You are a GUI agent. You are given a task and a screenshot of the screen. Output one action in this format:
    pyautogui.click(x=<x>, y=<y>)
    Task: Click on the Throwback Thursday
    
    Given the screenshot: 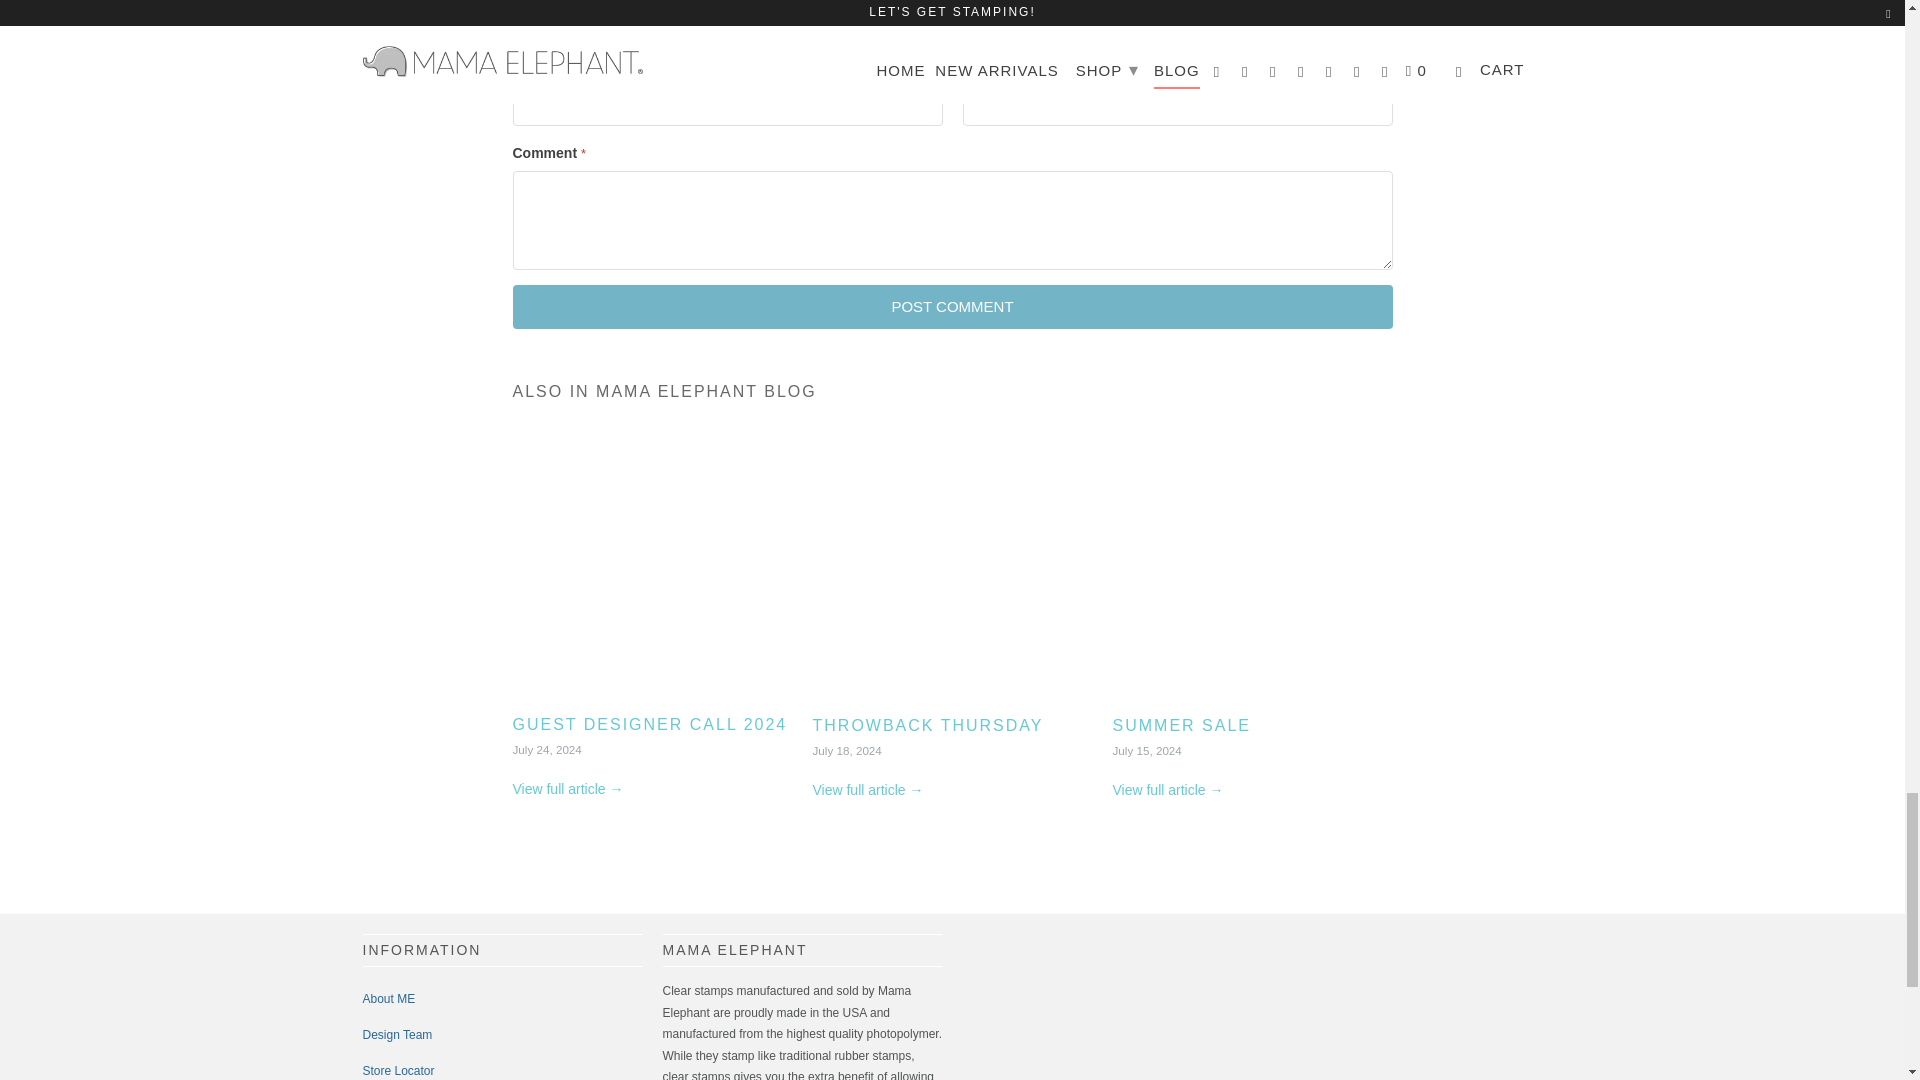 What is the action you would take?
    pyautogui.click(x=952, y=568)
    